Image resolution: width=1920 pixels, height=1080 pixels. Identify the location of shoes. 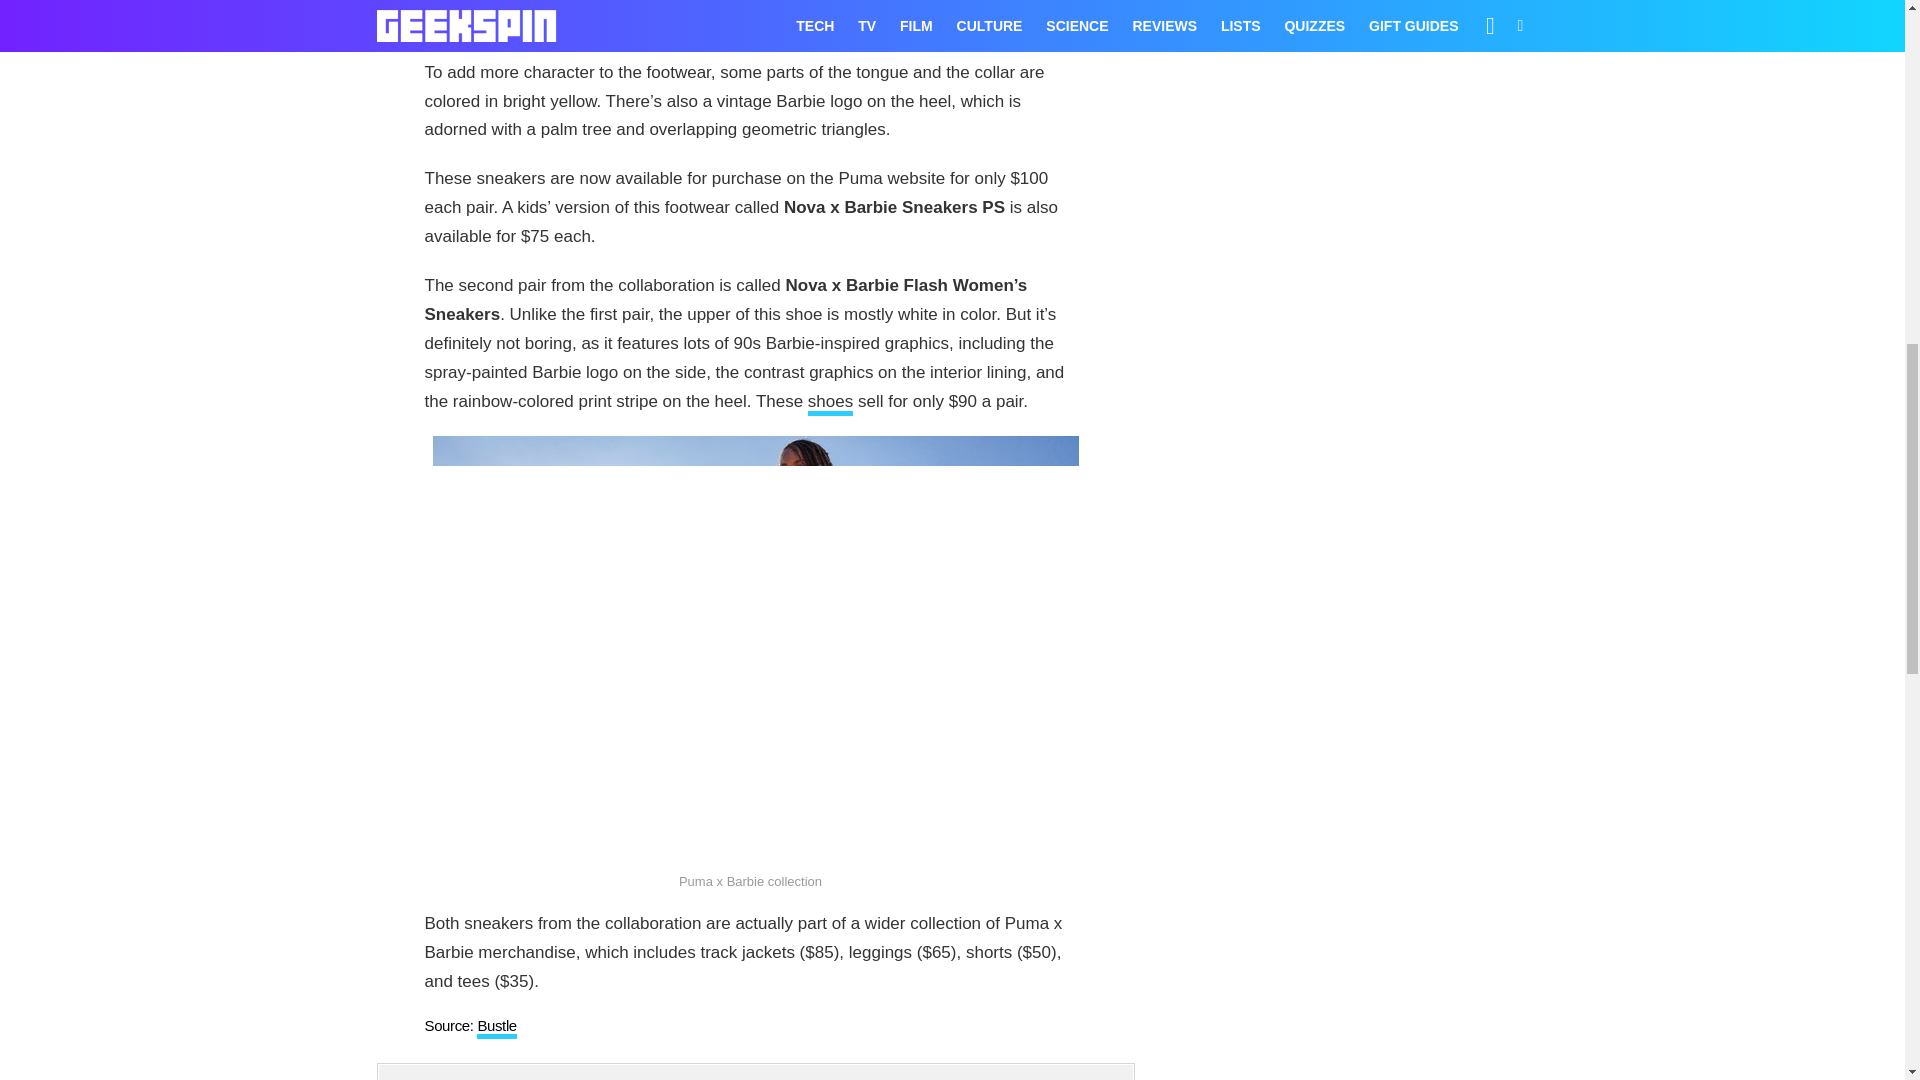
(830, 404).